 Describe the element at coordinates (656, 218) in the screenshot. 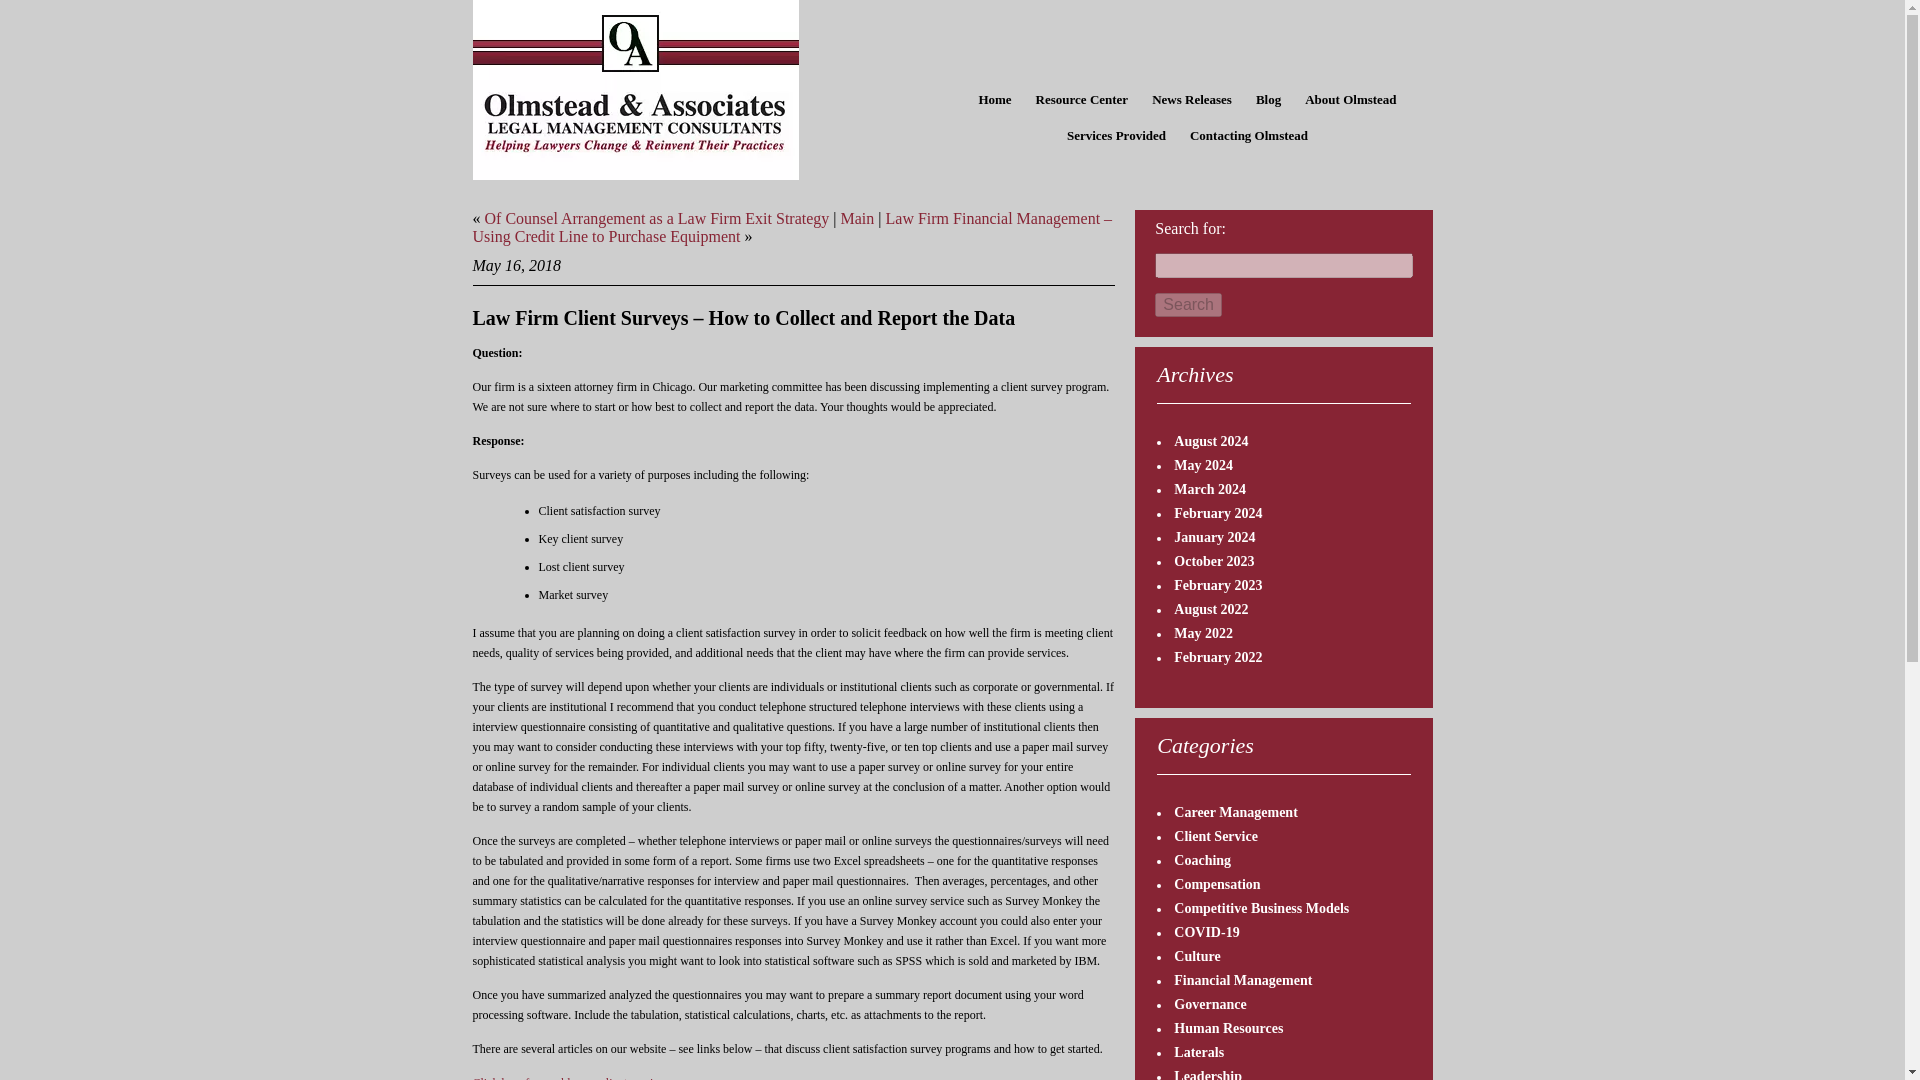

I see `Of Counsel Arrangement as a Law Firm Exit Strategy` at that location.